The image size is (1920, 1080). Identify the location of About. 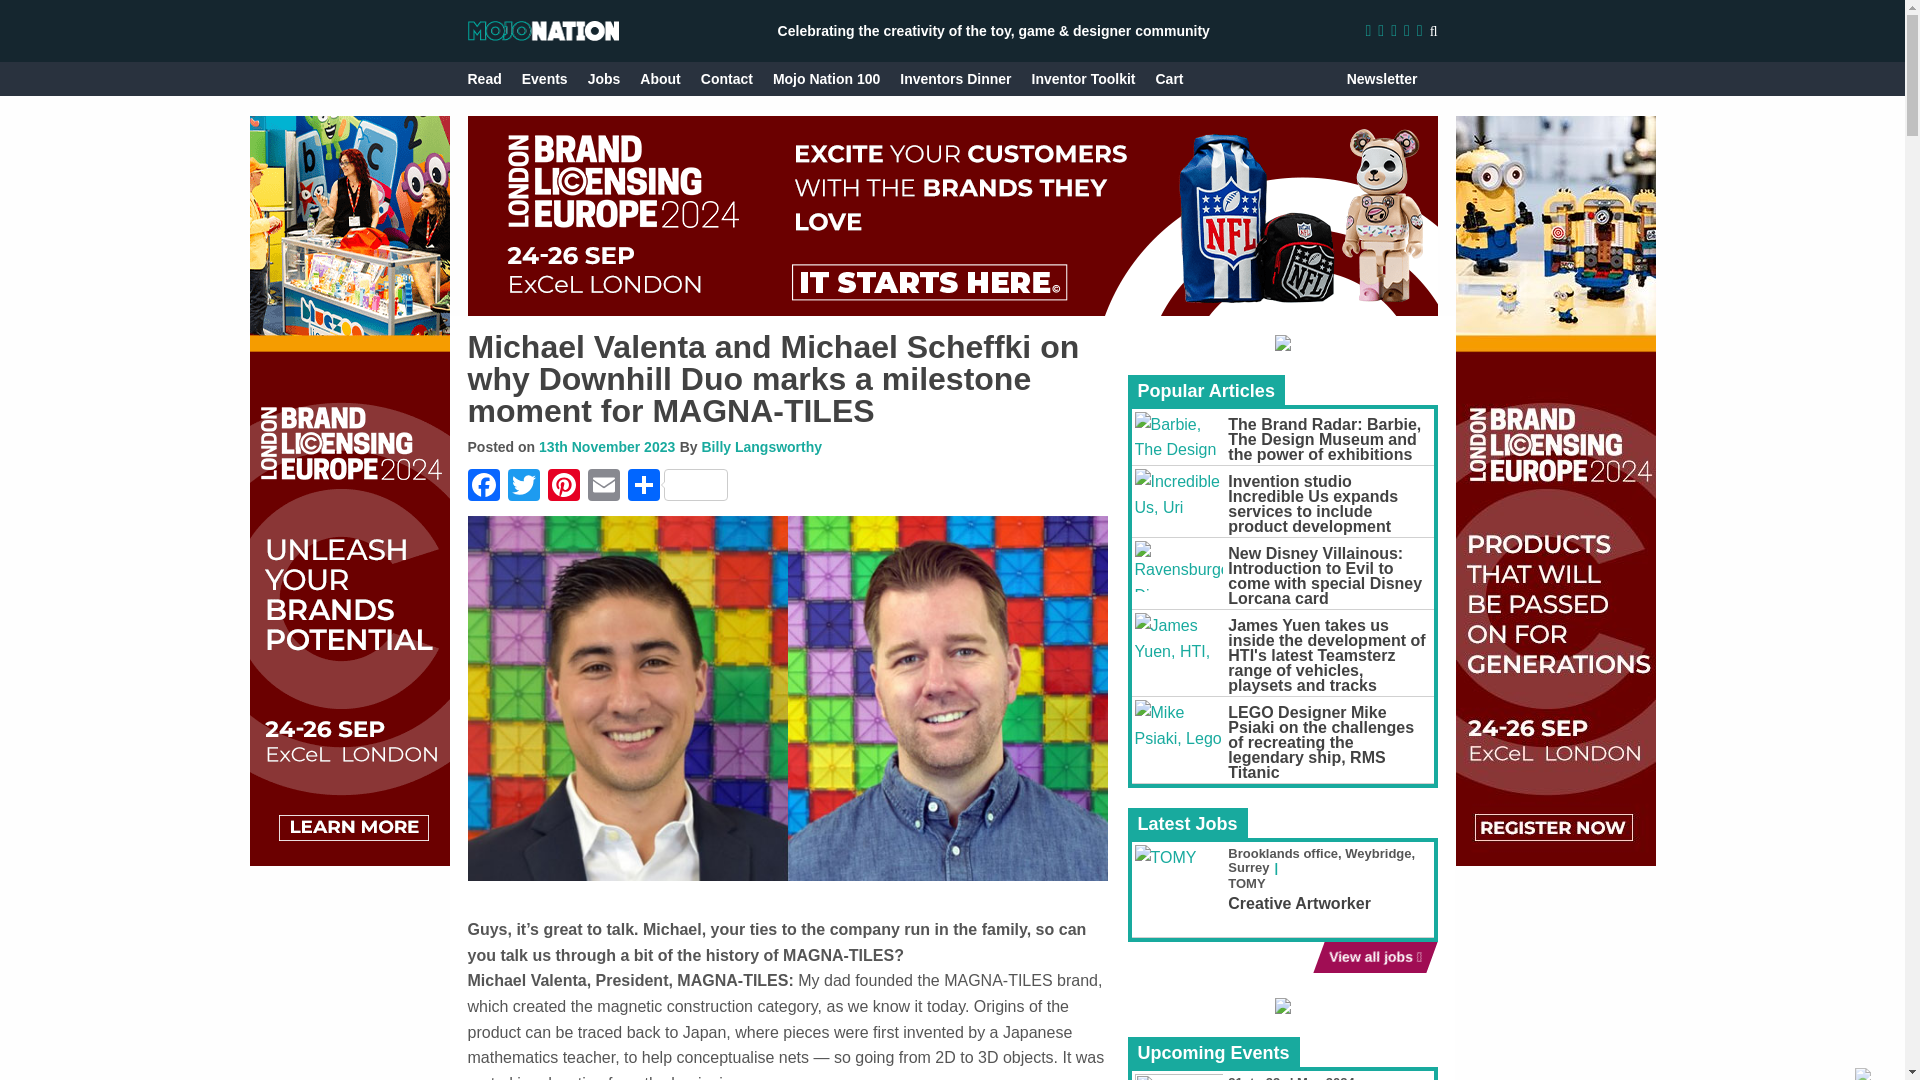
(659, 78).